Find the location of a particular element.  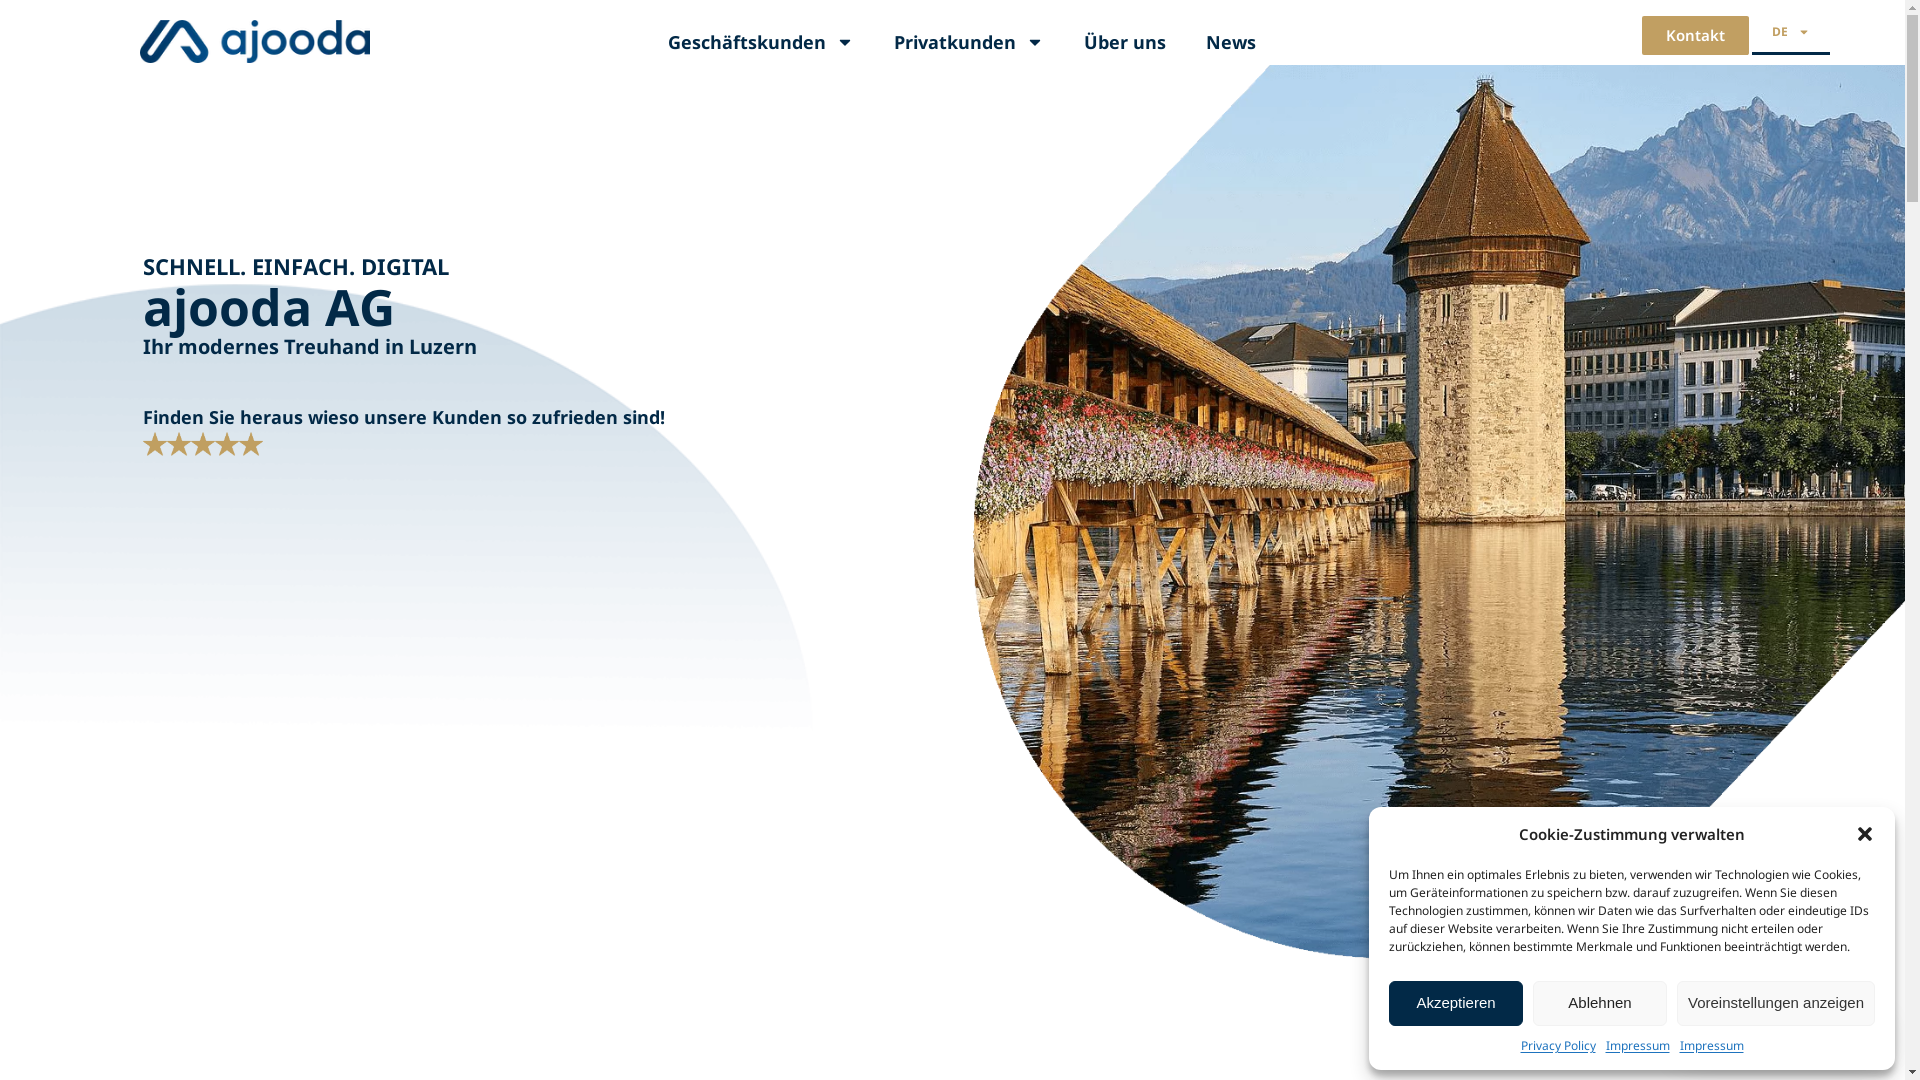

Kontakt is located at coordinates (1696, 36).